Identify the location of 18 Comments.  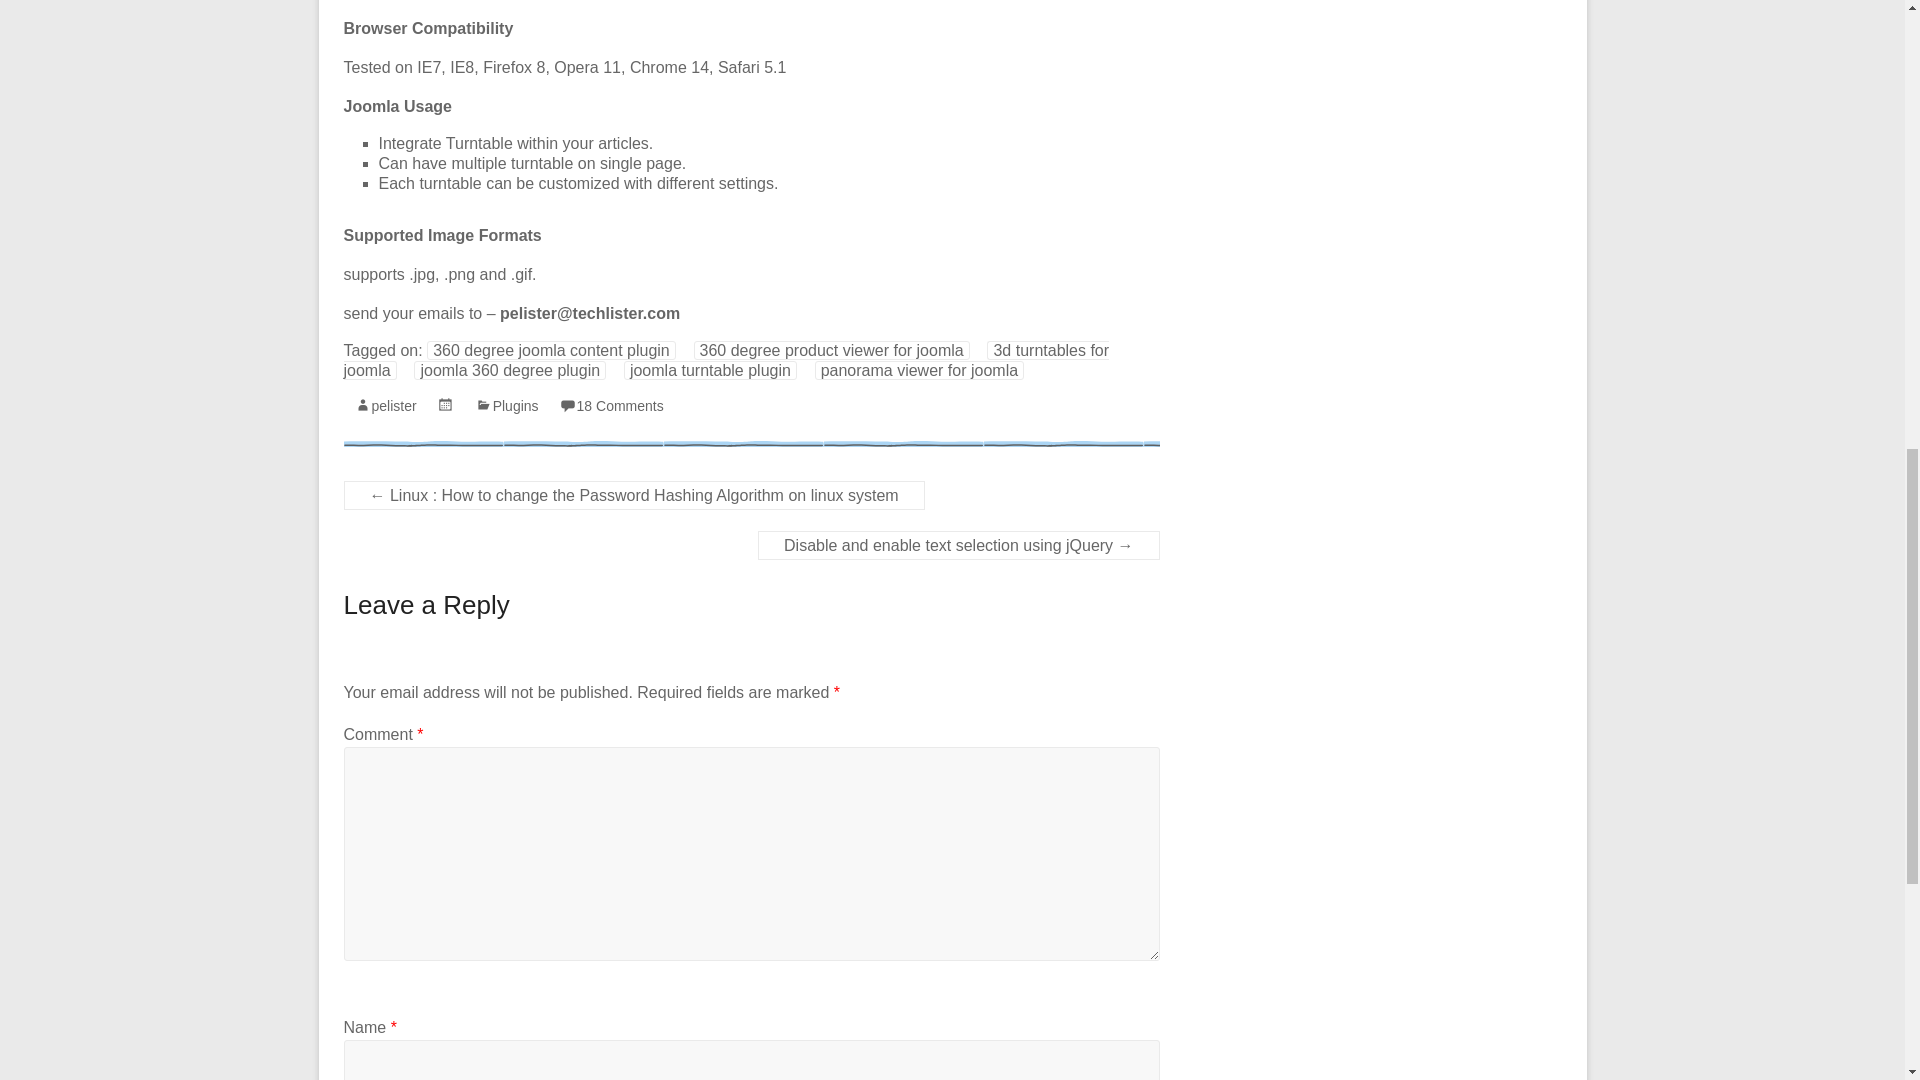
(620, 406).